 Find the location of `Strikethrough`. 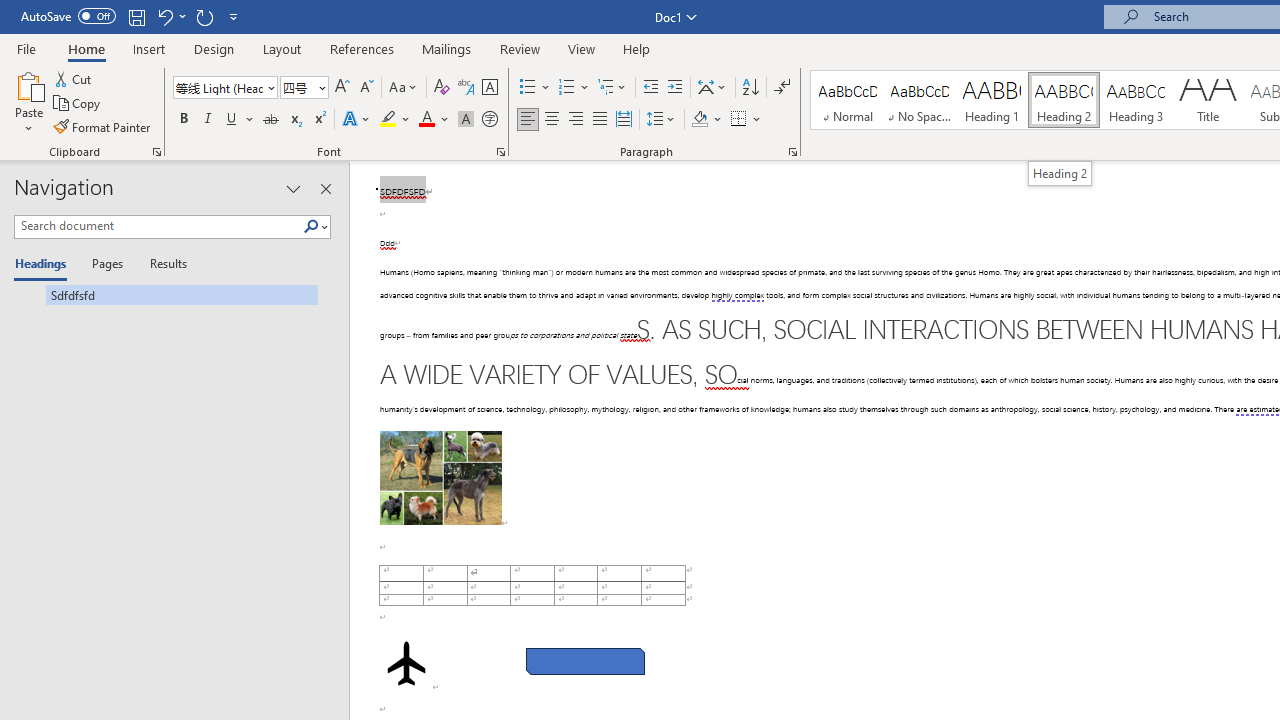

Strikethrough is located at coordinates (270, 120).